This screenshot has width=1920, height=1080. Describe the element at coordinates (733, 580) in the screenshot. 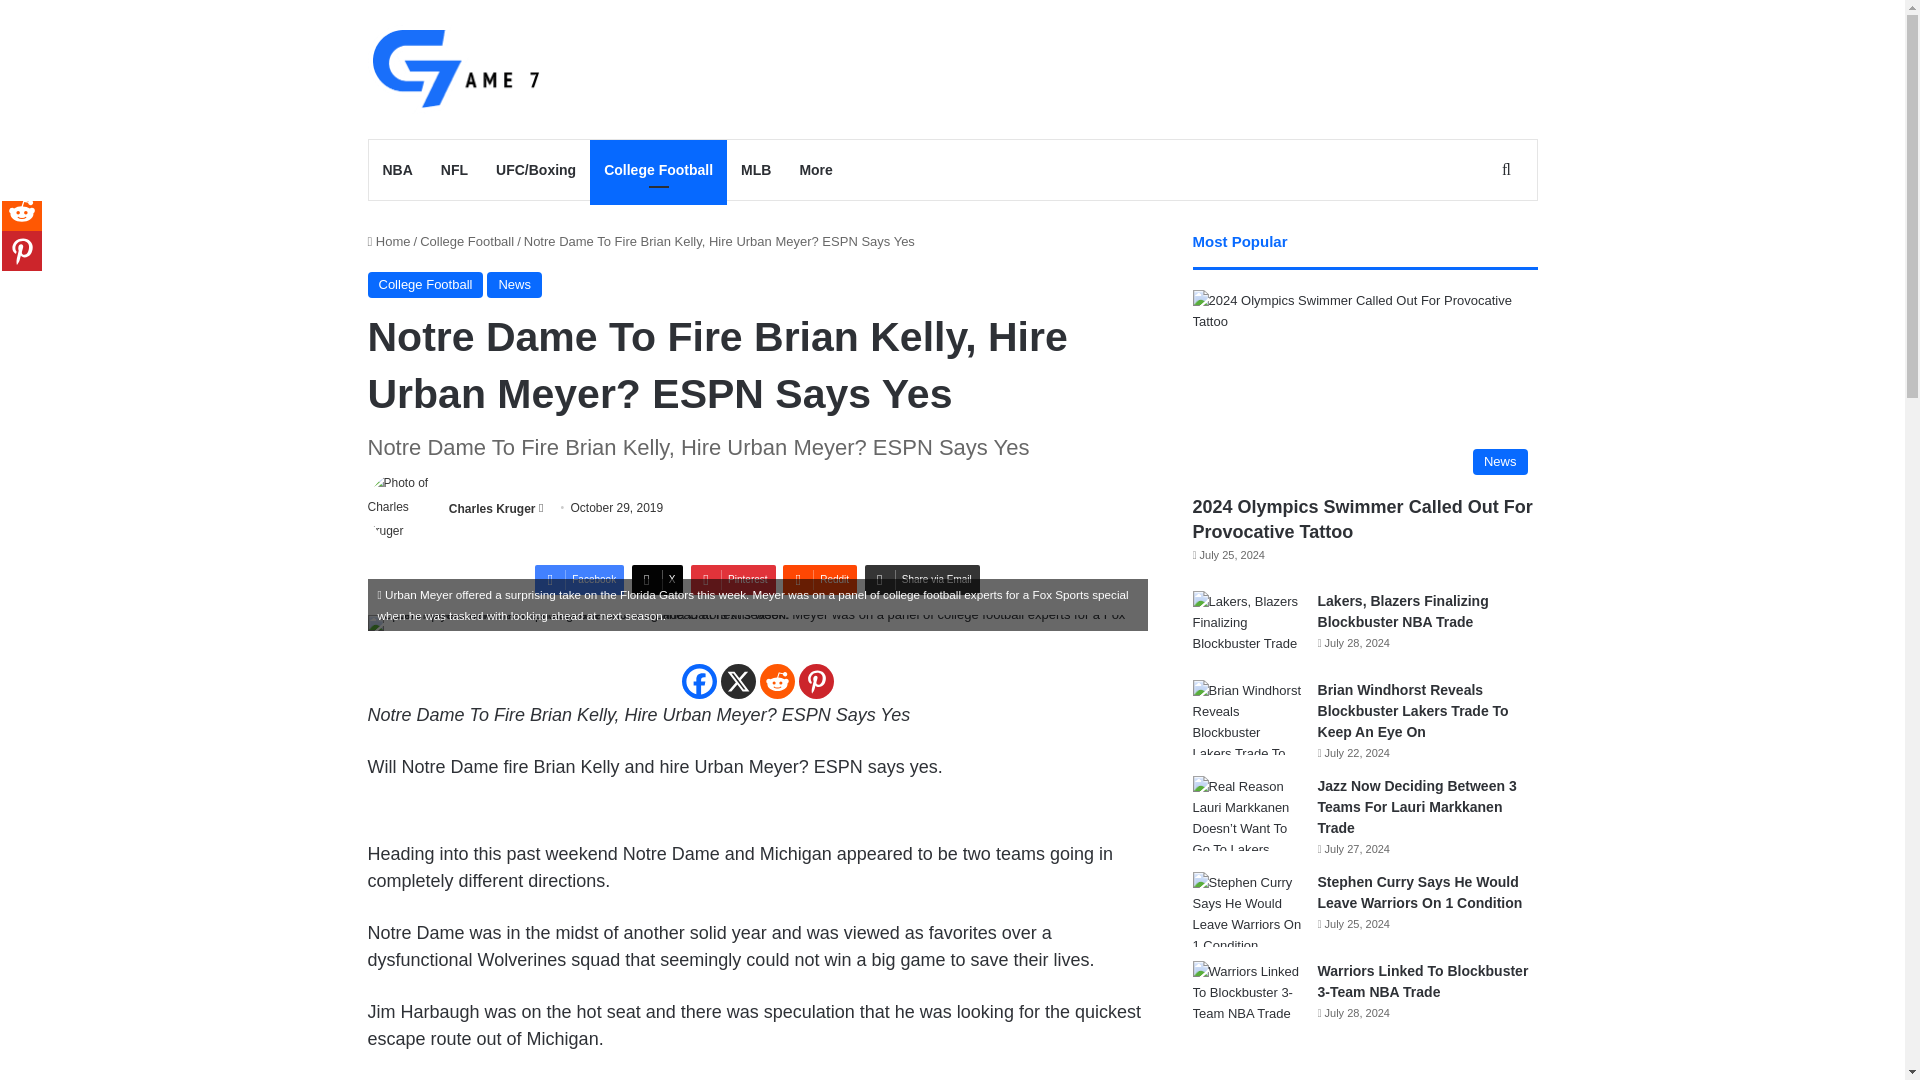

I see `Pinterest` at that location.